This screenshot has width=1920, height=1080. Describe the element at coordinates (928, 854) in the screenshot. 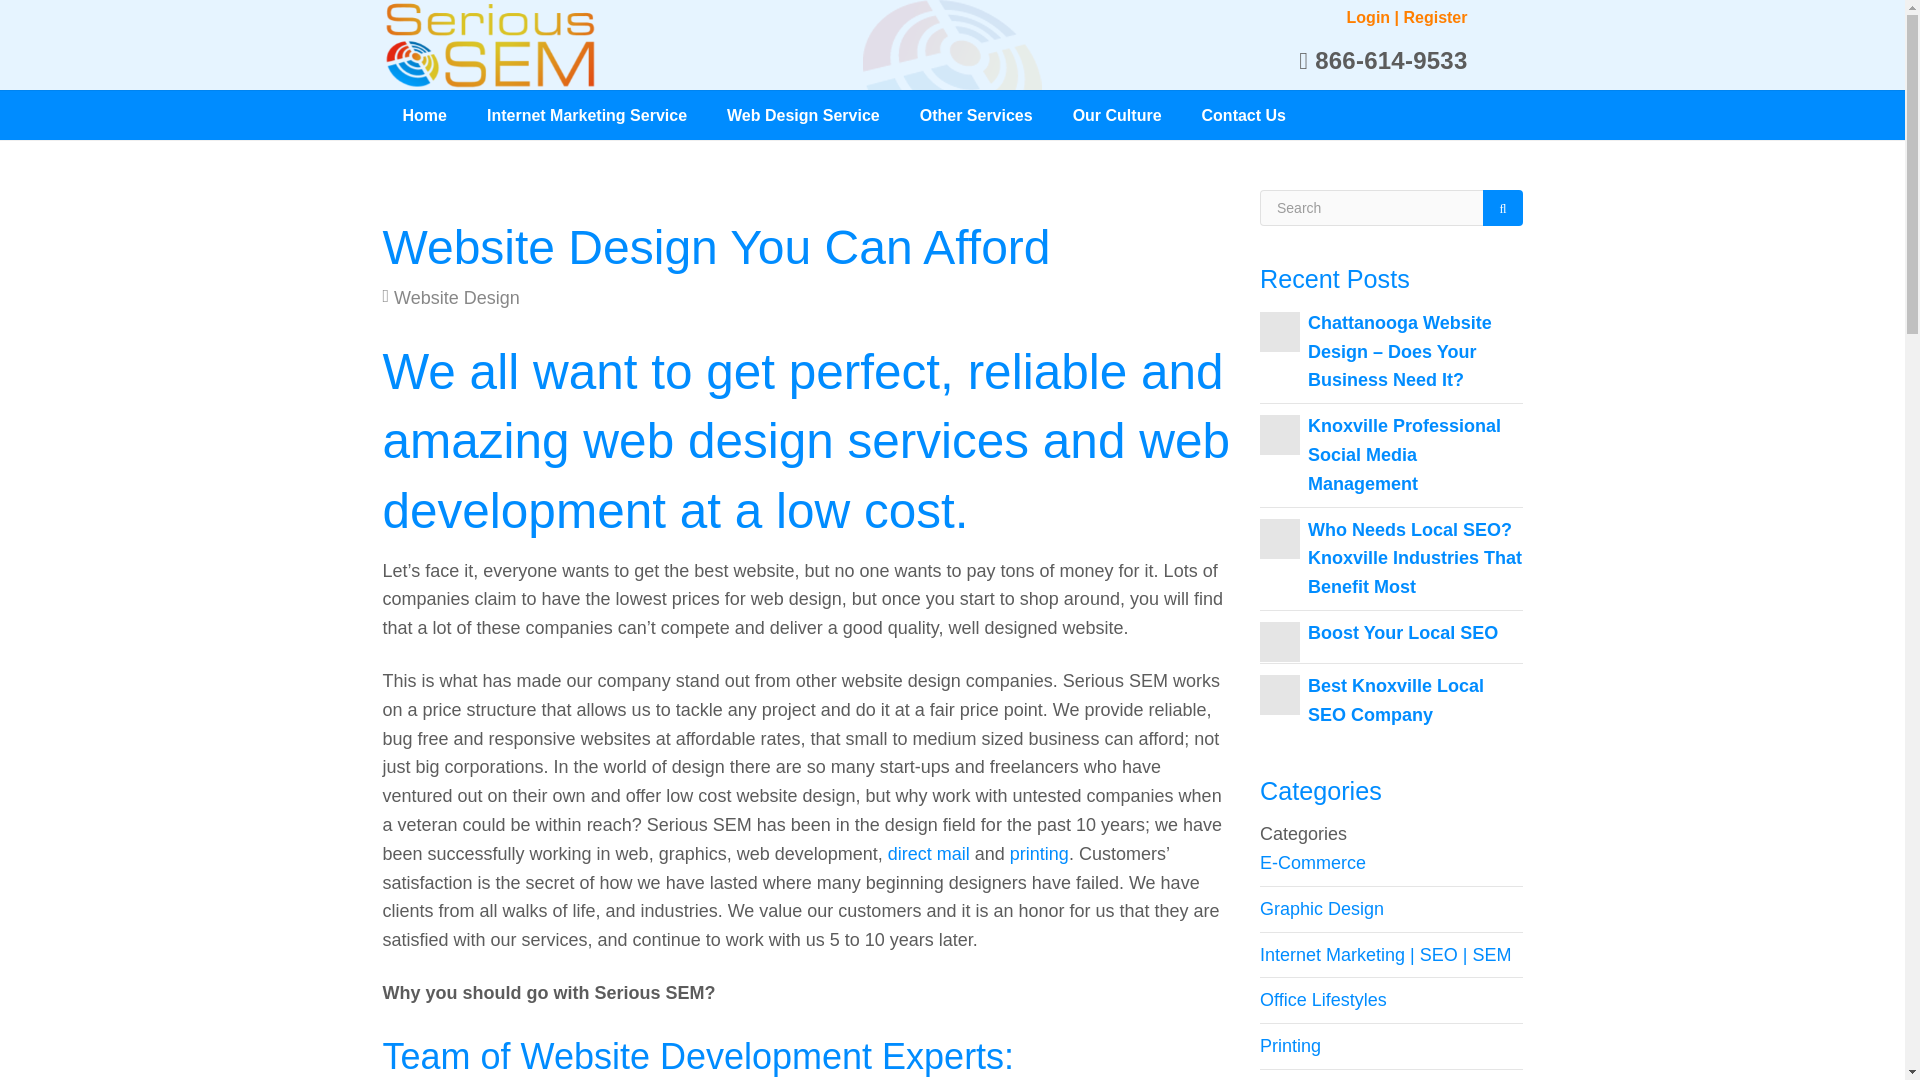

I see `direct mail` at that location.